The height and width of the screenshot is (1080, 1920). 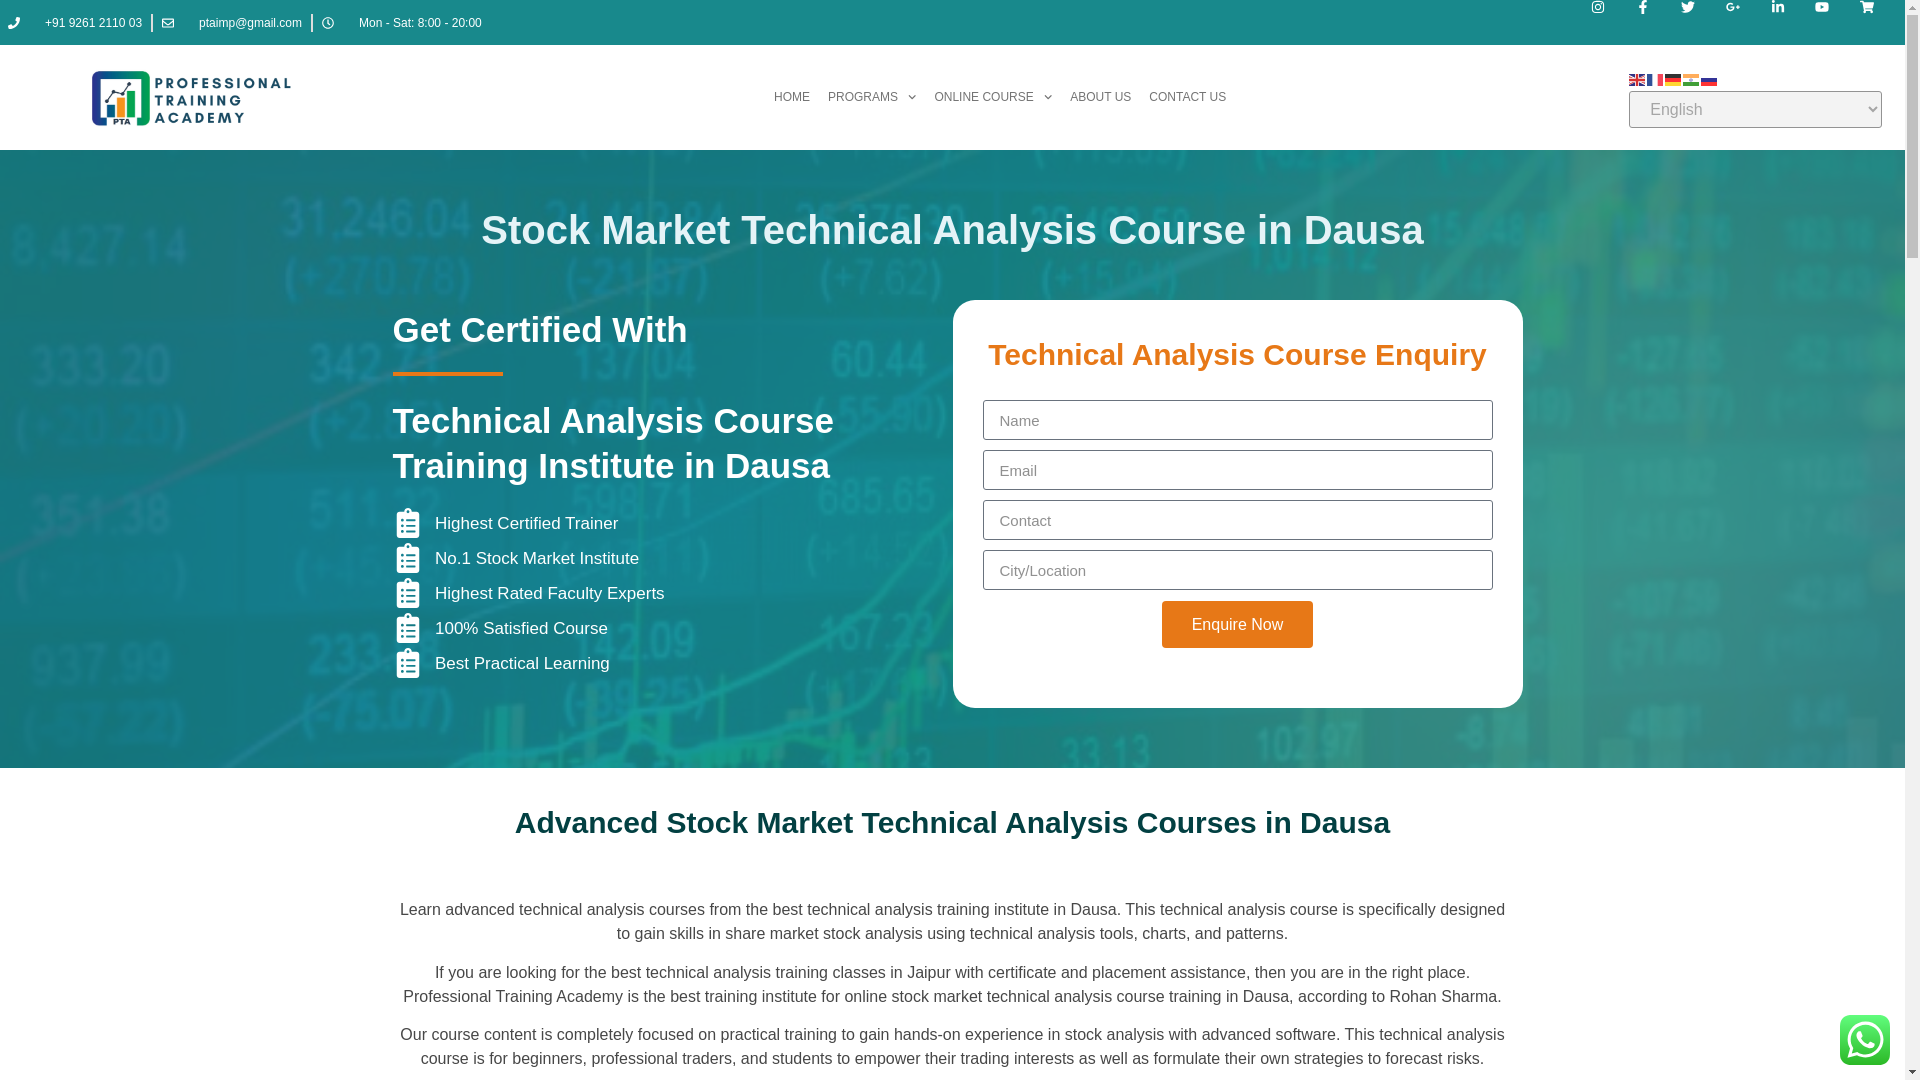 I want to click on Russian, so click(x=1710, y=78).